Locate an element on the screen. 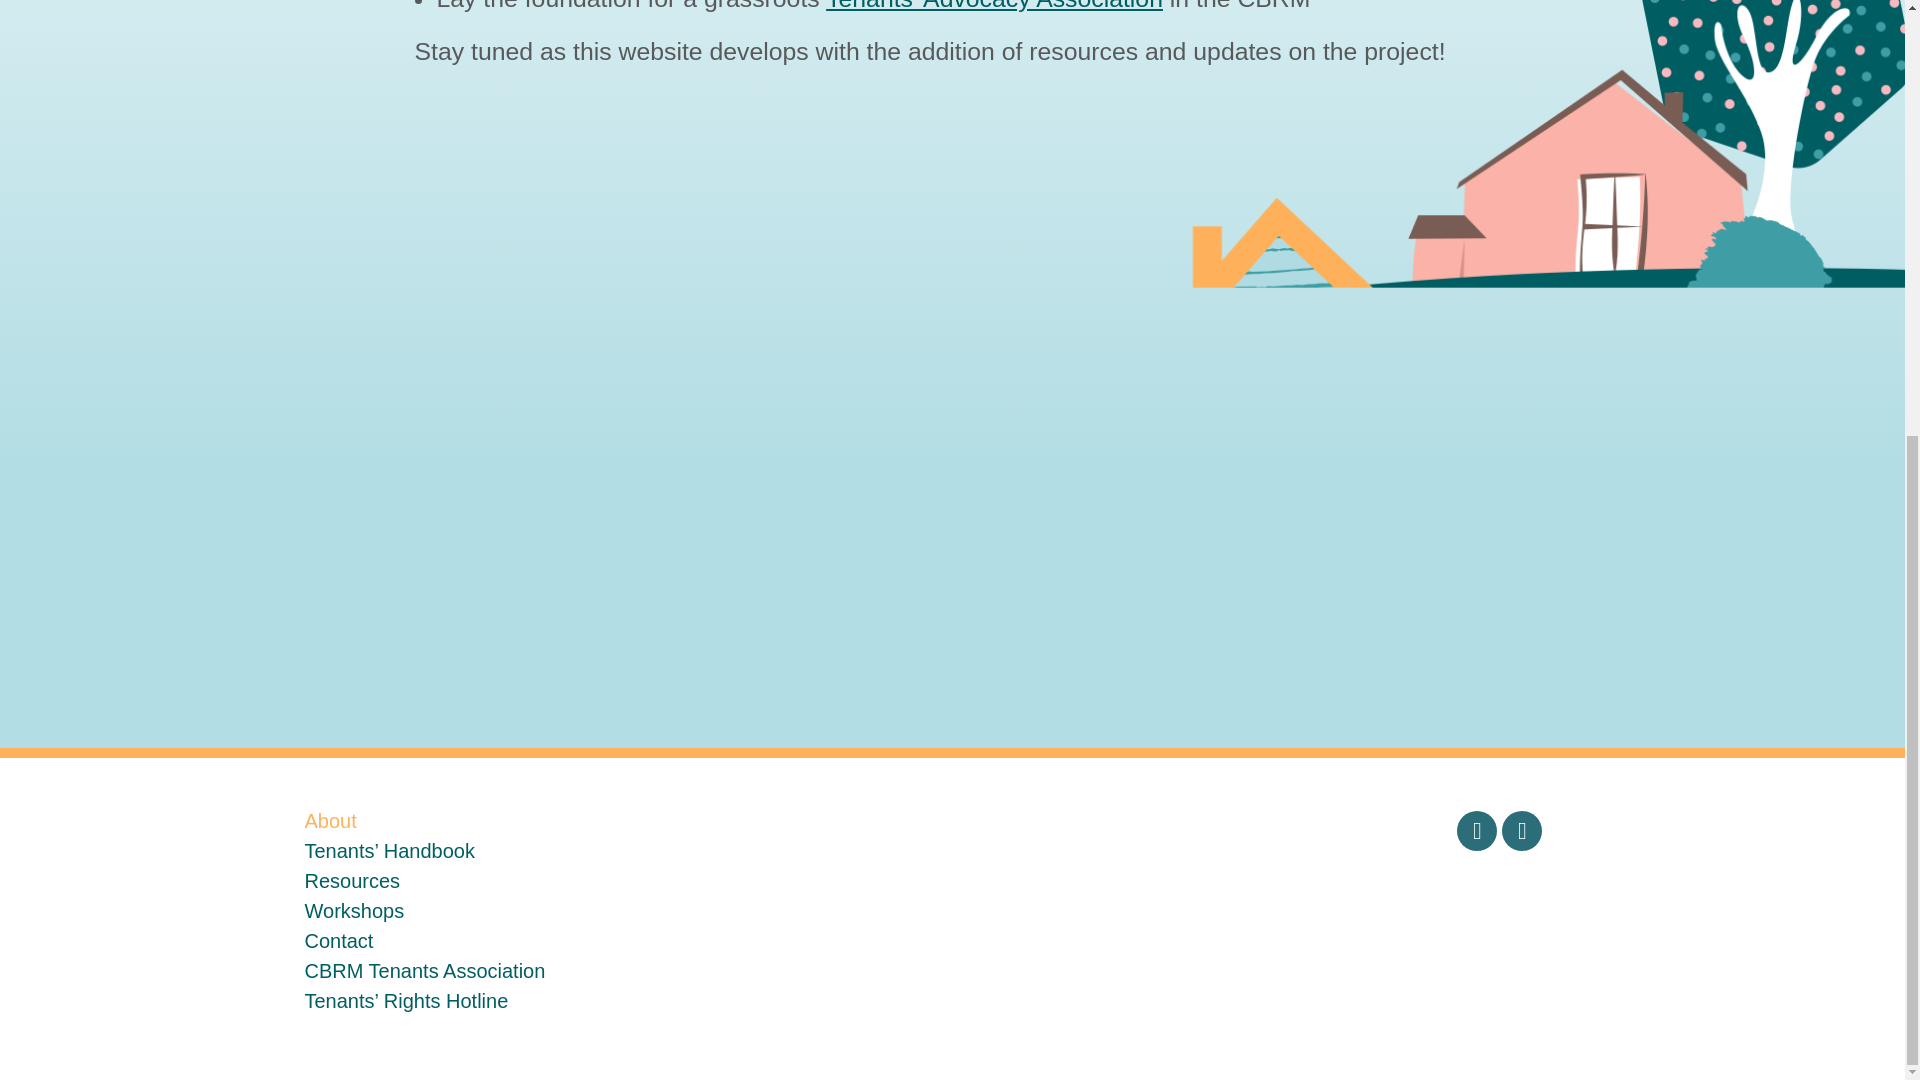  Resources is located at coordinates (351, 881).